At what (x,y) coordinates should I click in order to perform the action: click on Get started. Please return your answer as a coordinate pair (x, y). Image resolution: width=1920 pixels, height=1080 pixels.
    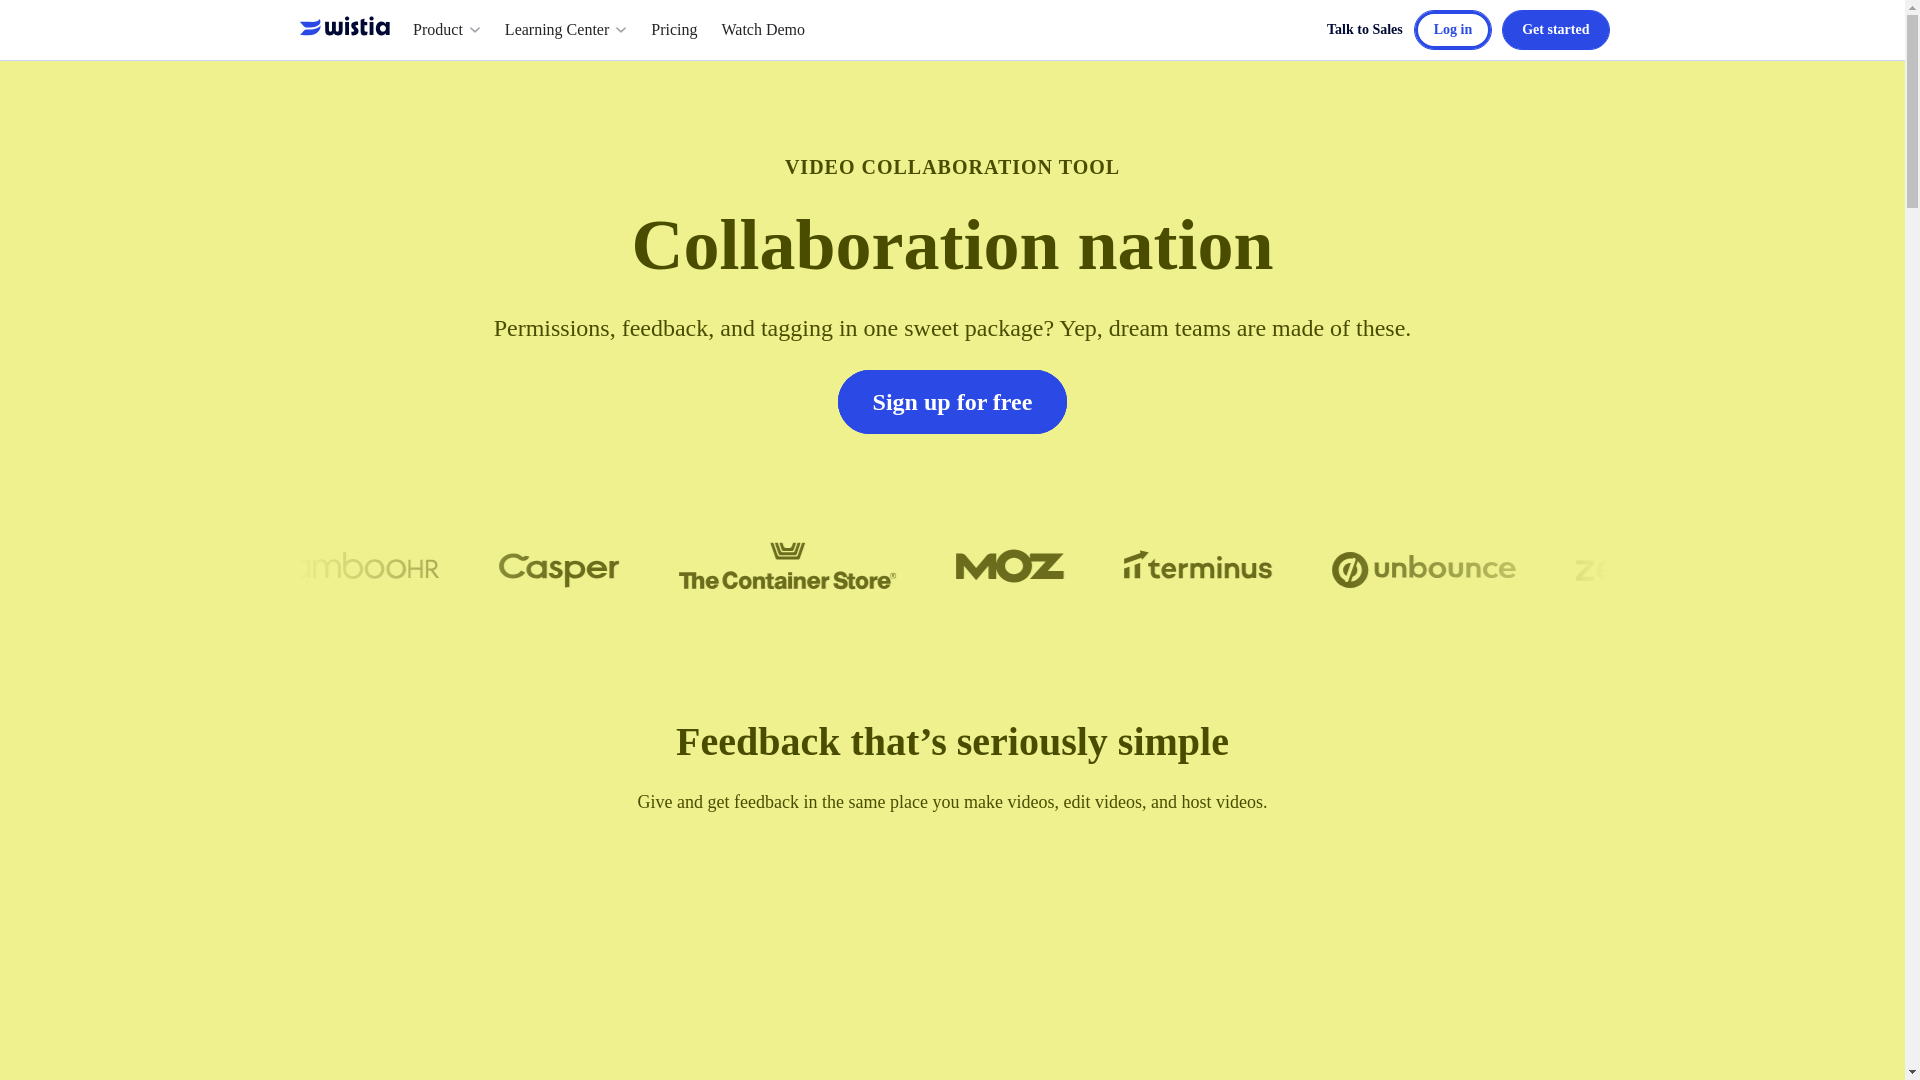
    Looking at the image, I should click on (1556, 28).